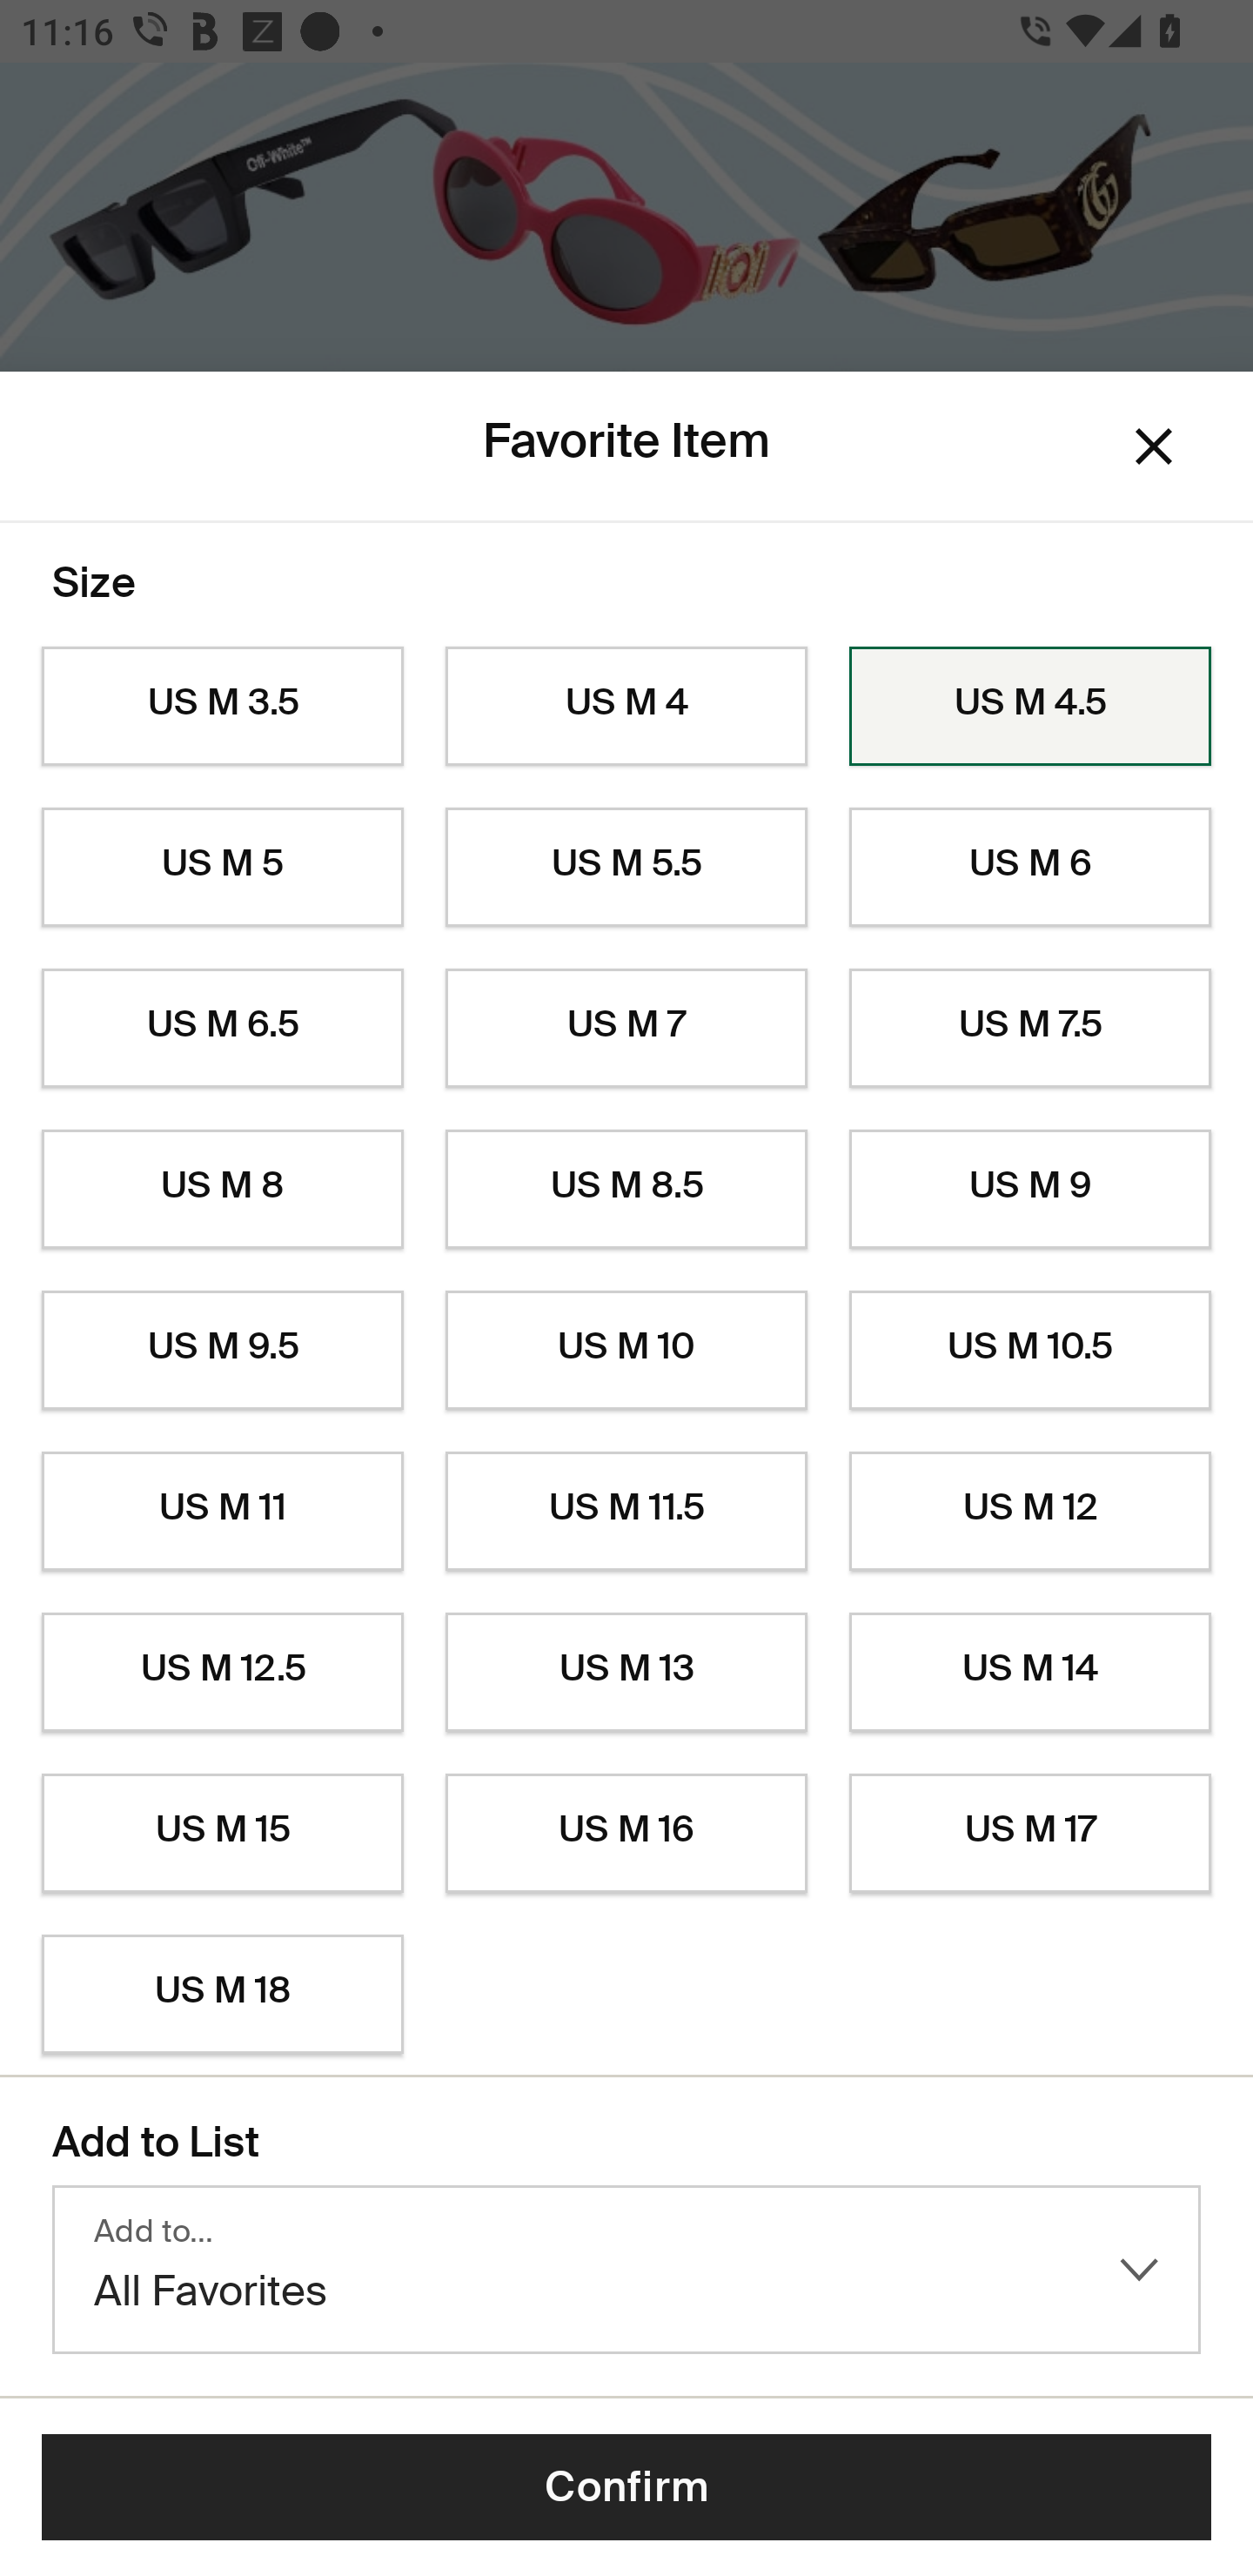 Image resolution: width=1253 pixels, height=2576 pixels. I want to click on US M 4, so click(626, 707).